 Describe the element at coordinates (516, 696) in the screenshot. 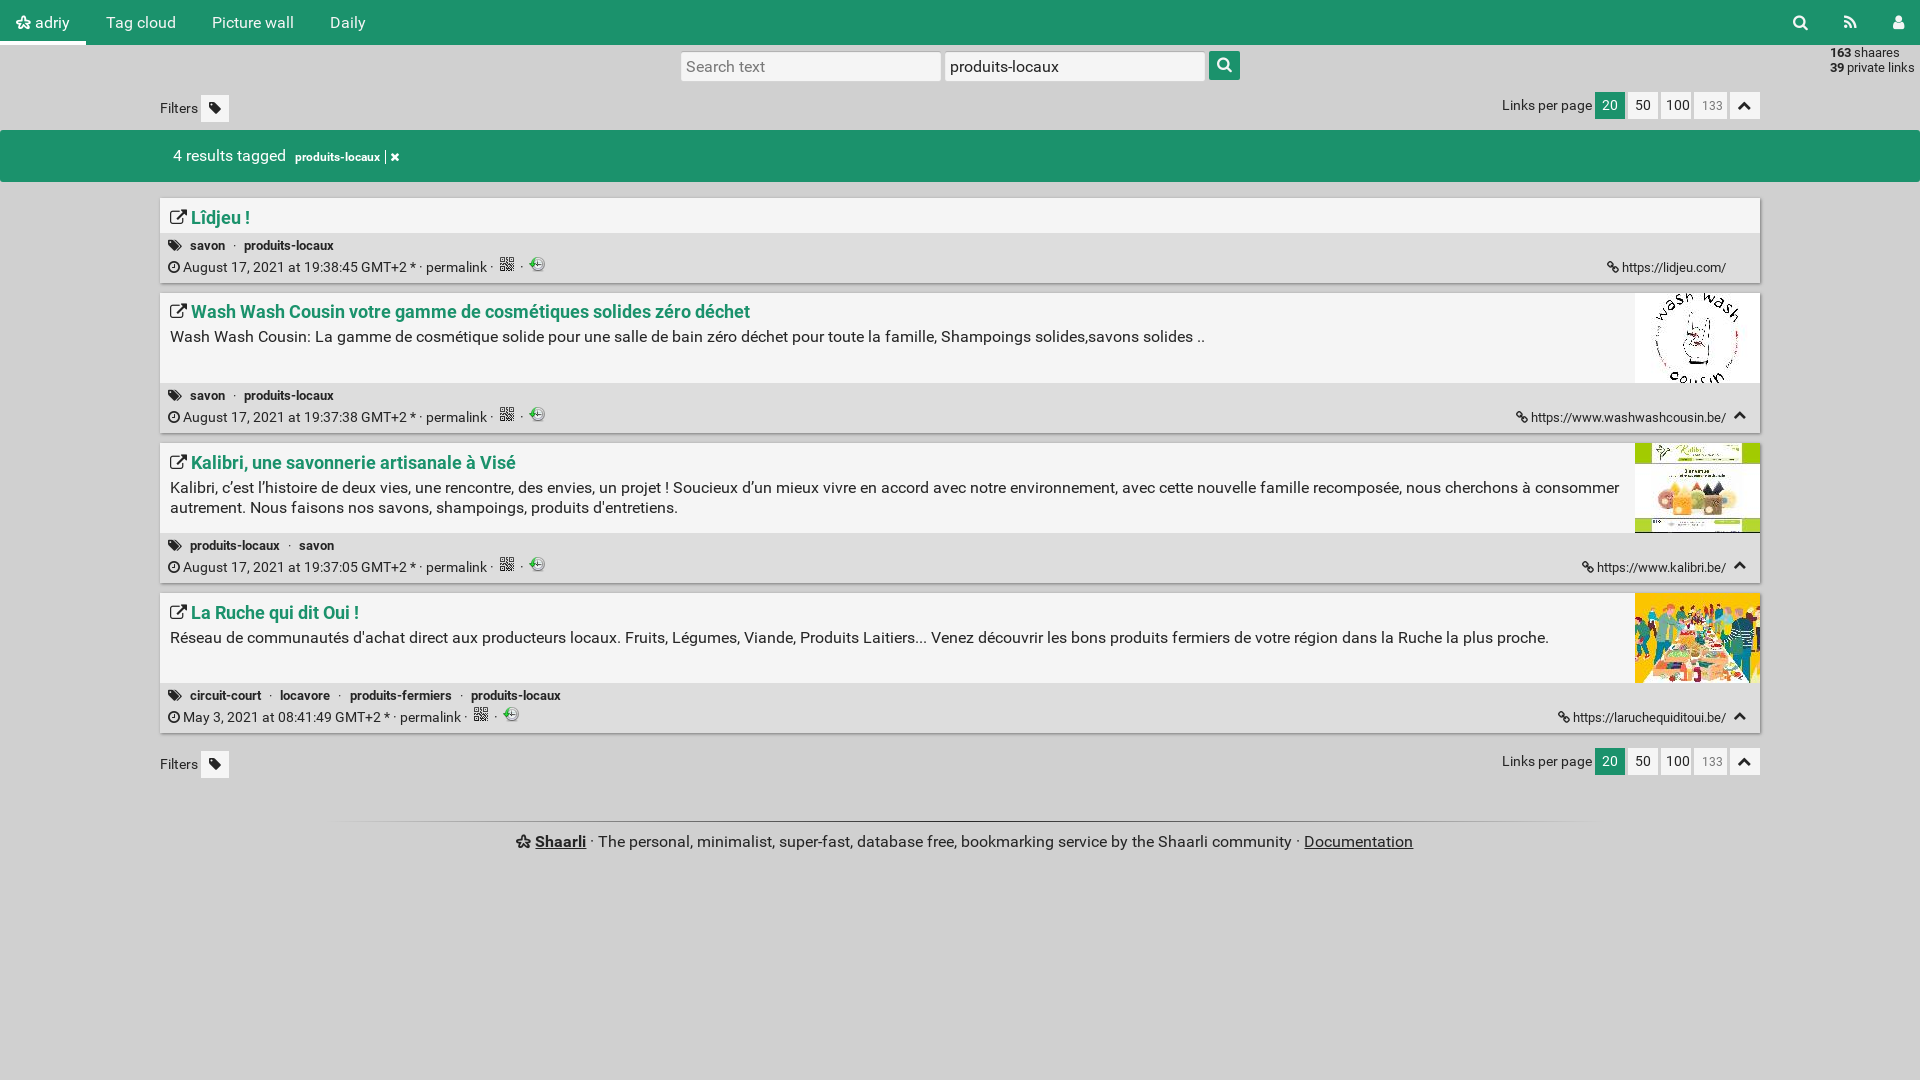

I see `produits-locaux` at that location.